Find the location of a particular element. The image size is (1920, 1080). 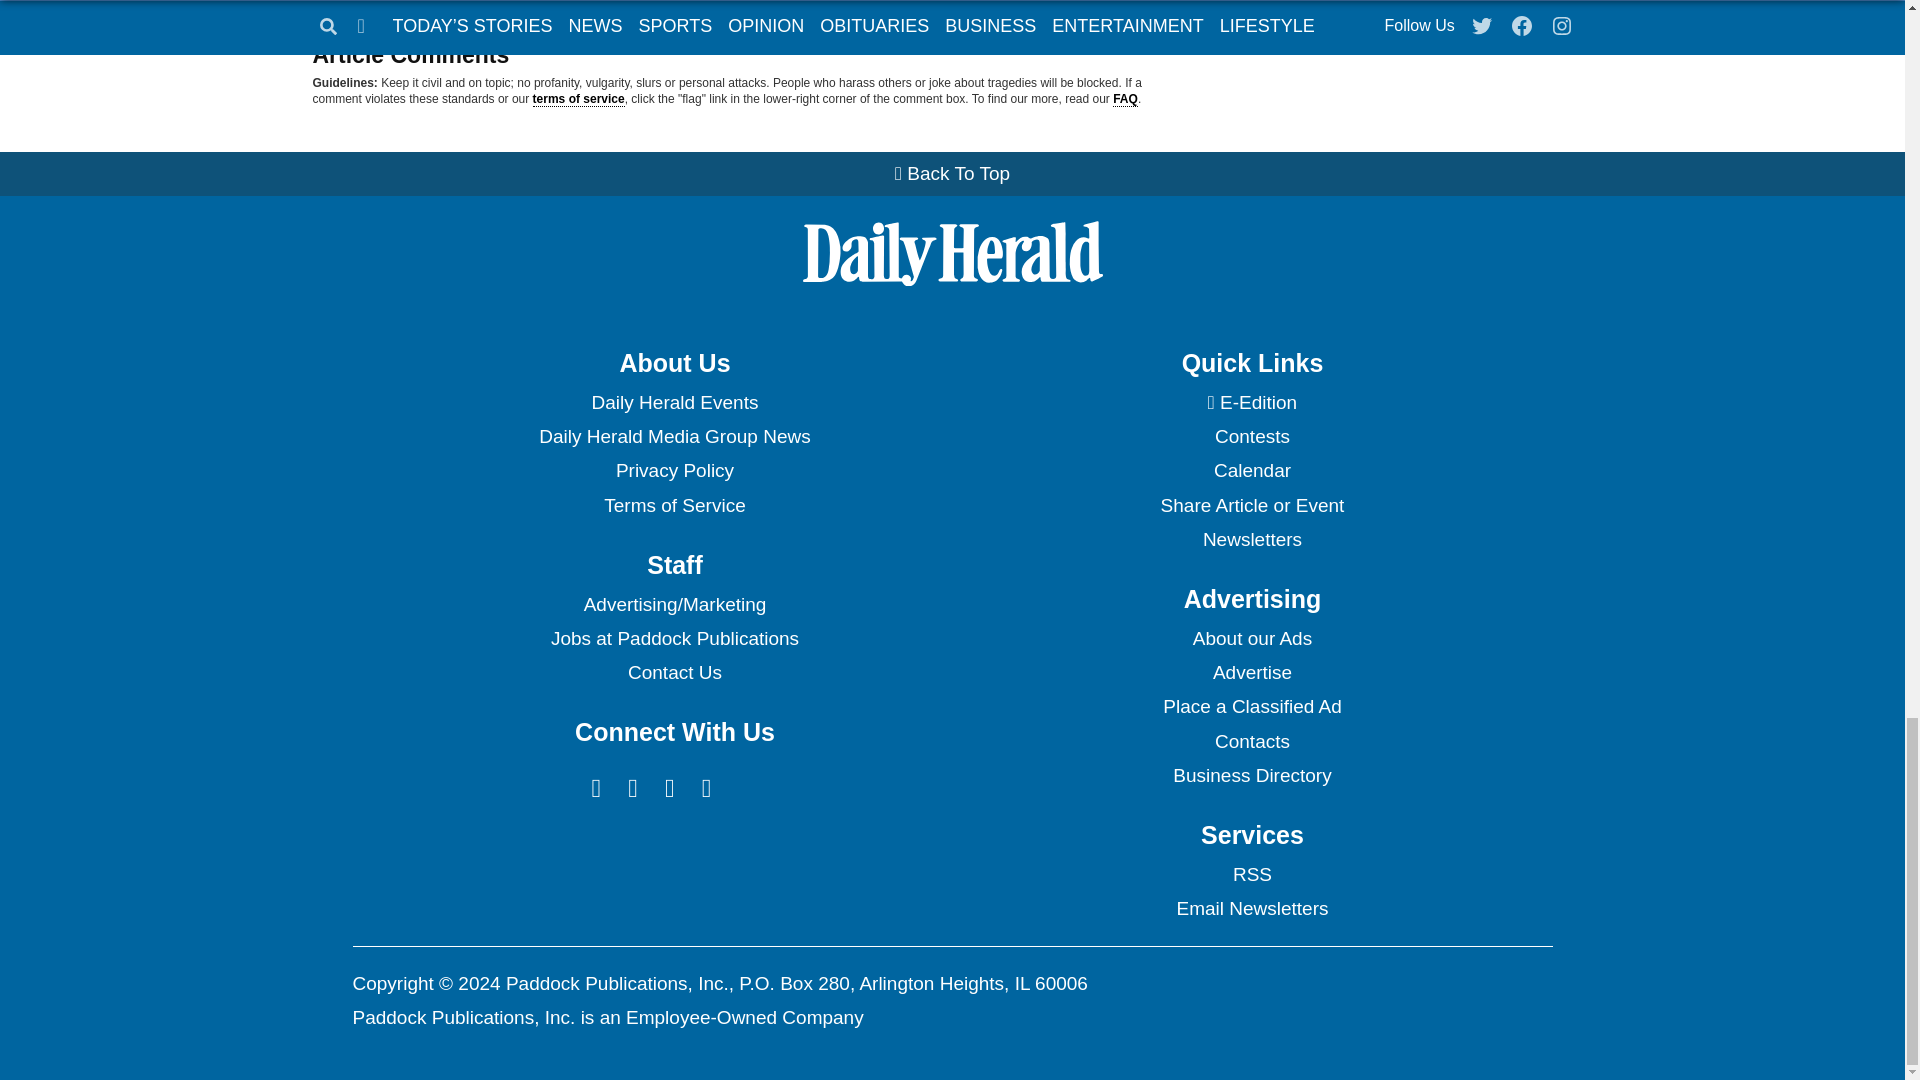

Daily Herald Digital Newspaper is located at coordinates (1252, 402).